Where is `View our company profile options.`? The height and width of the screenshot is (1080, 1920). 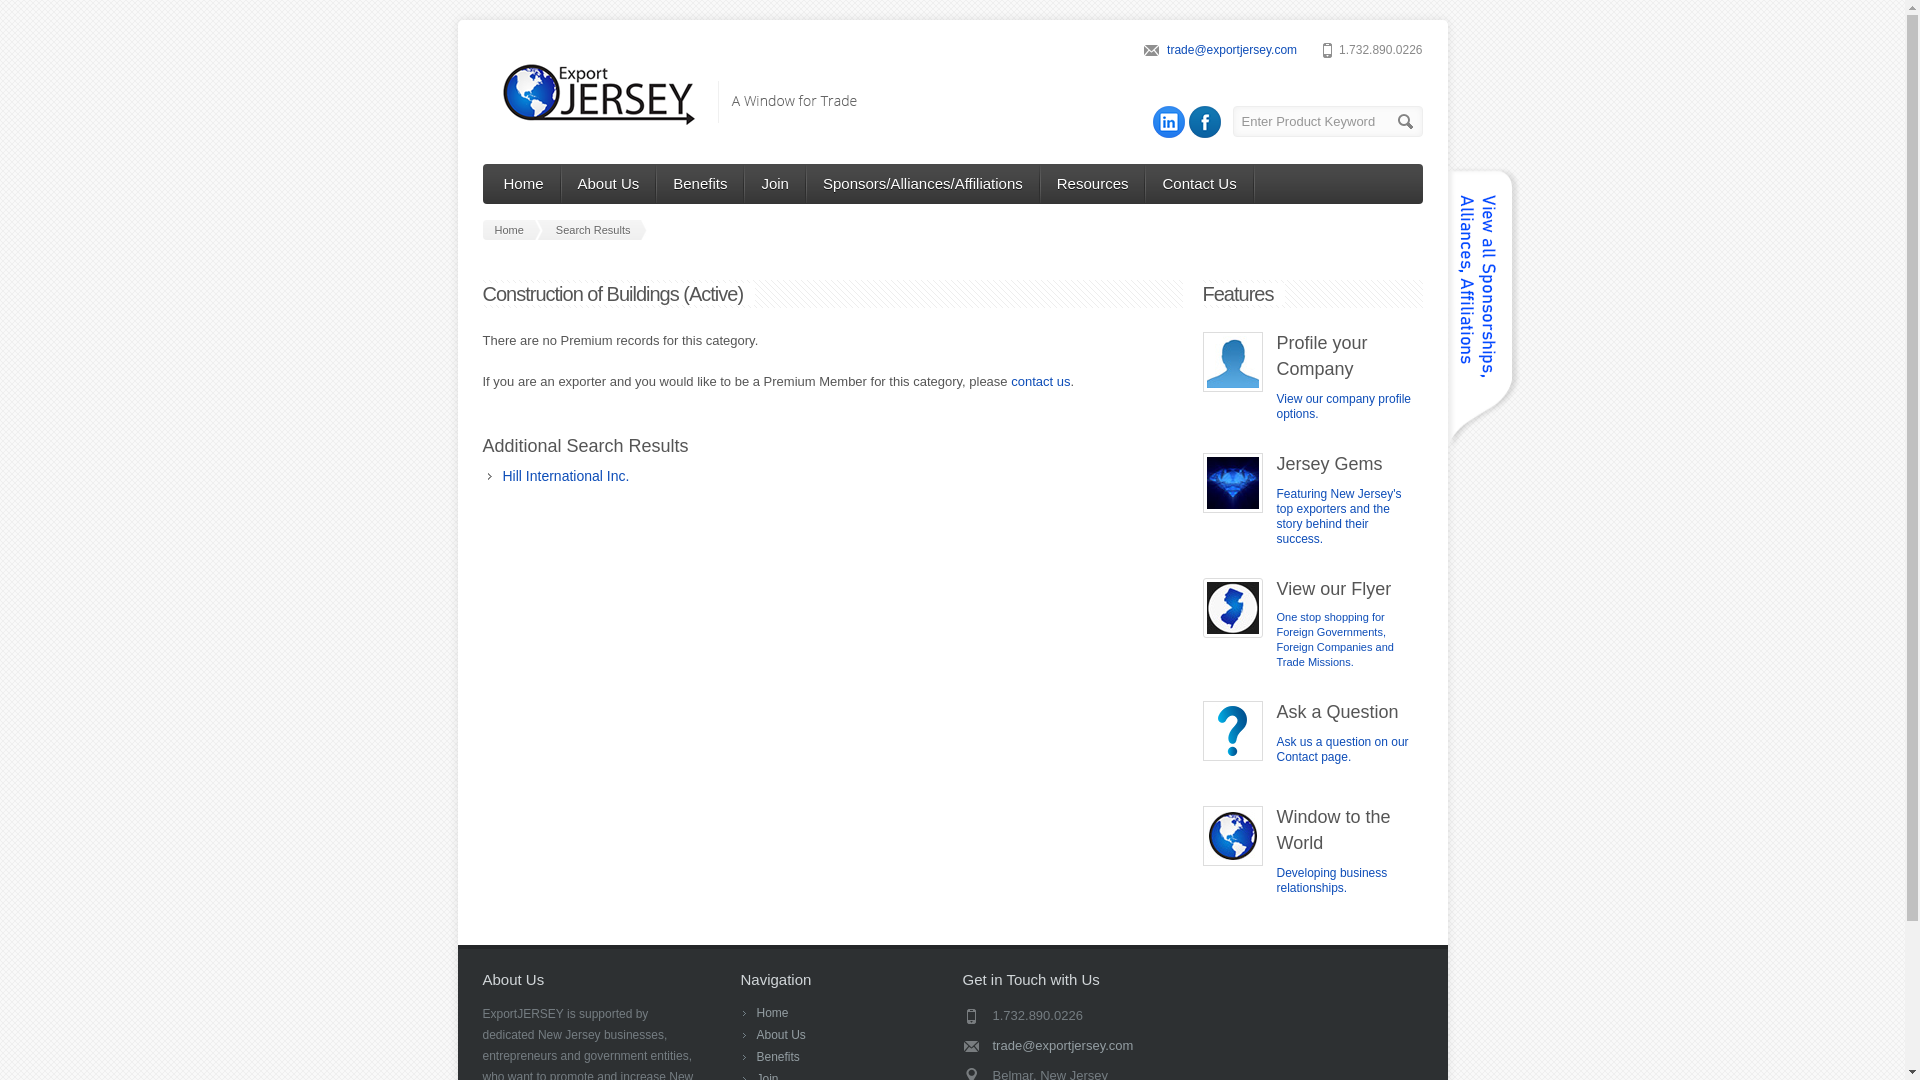
View our company profile options. is located at coordinates (1344, 406).